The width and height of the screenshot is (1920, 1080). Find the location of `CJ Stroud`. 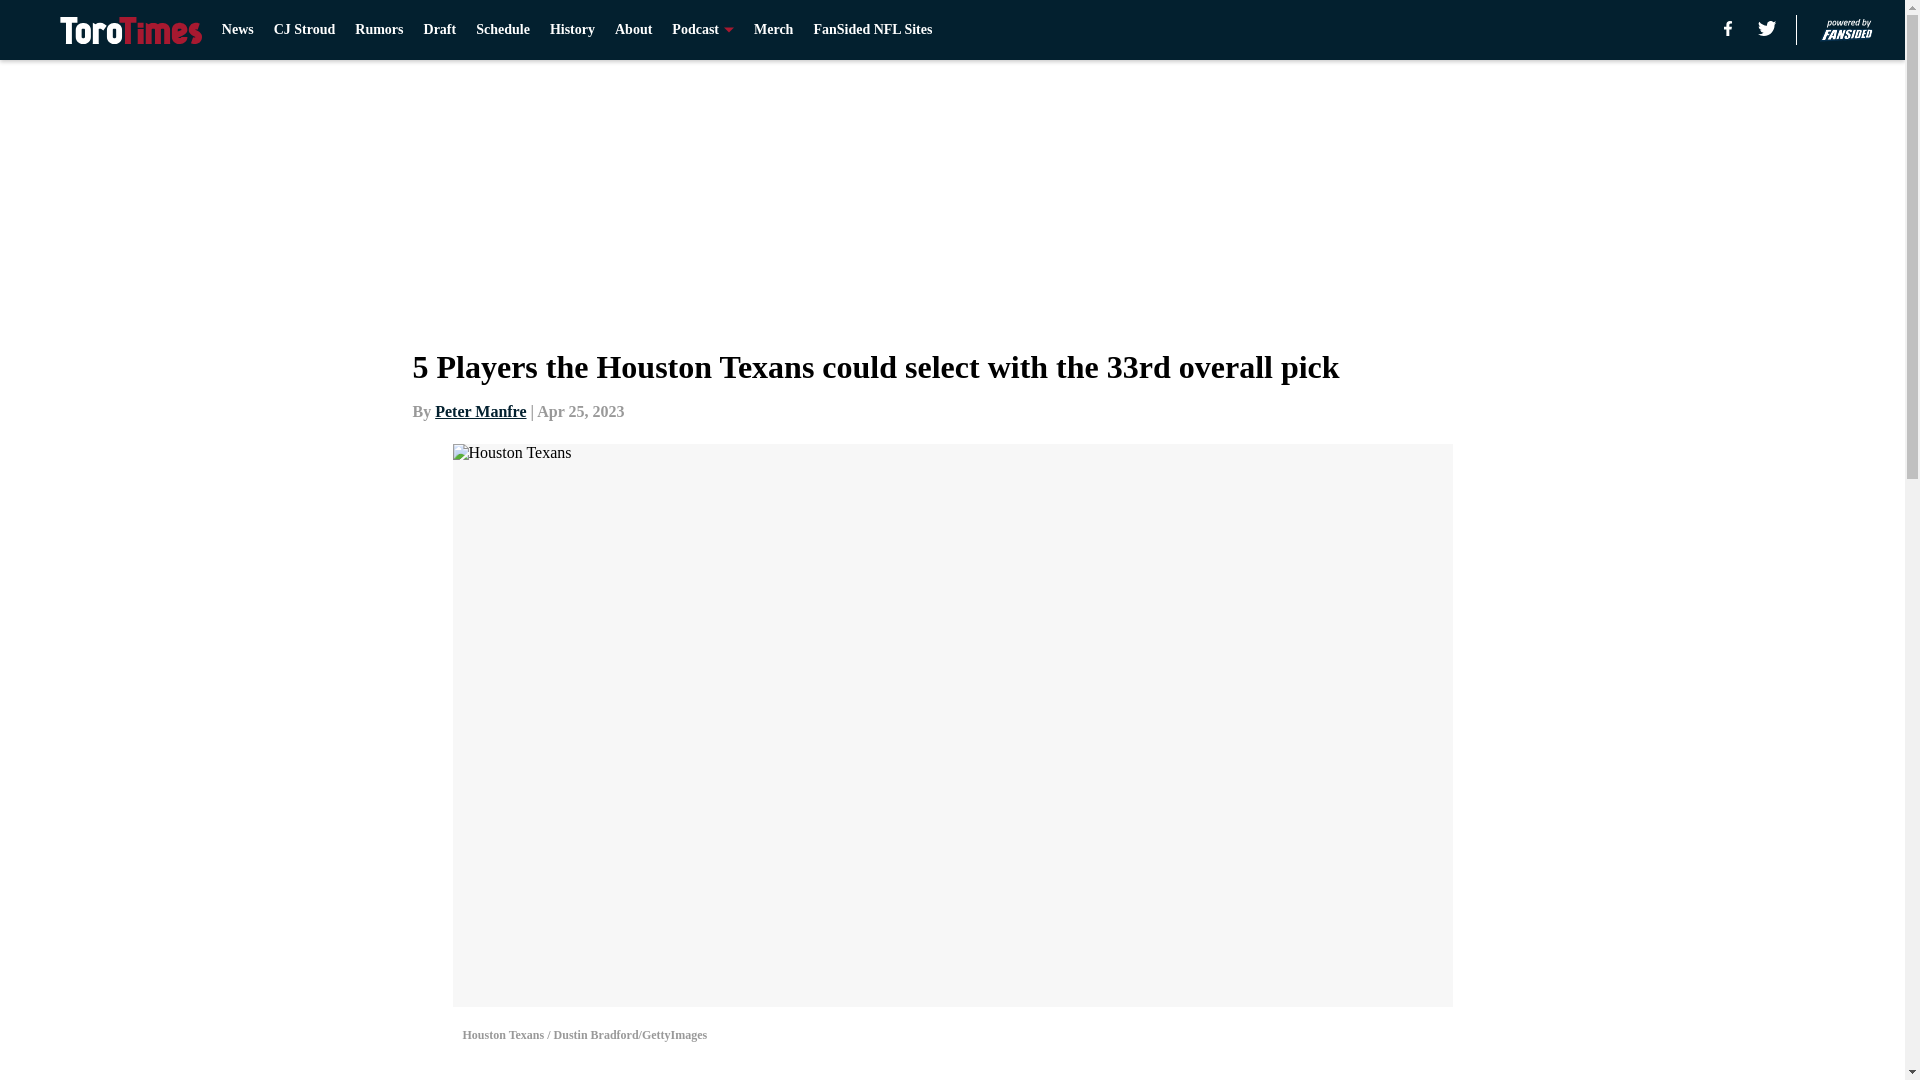

CJ Stroud is located at coordinates (305, 30).